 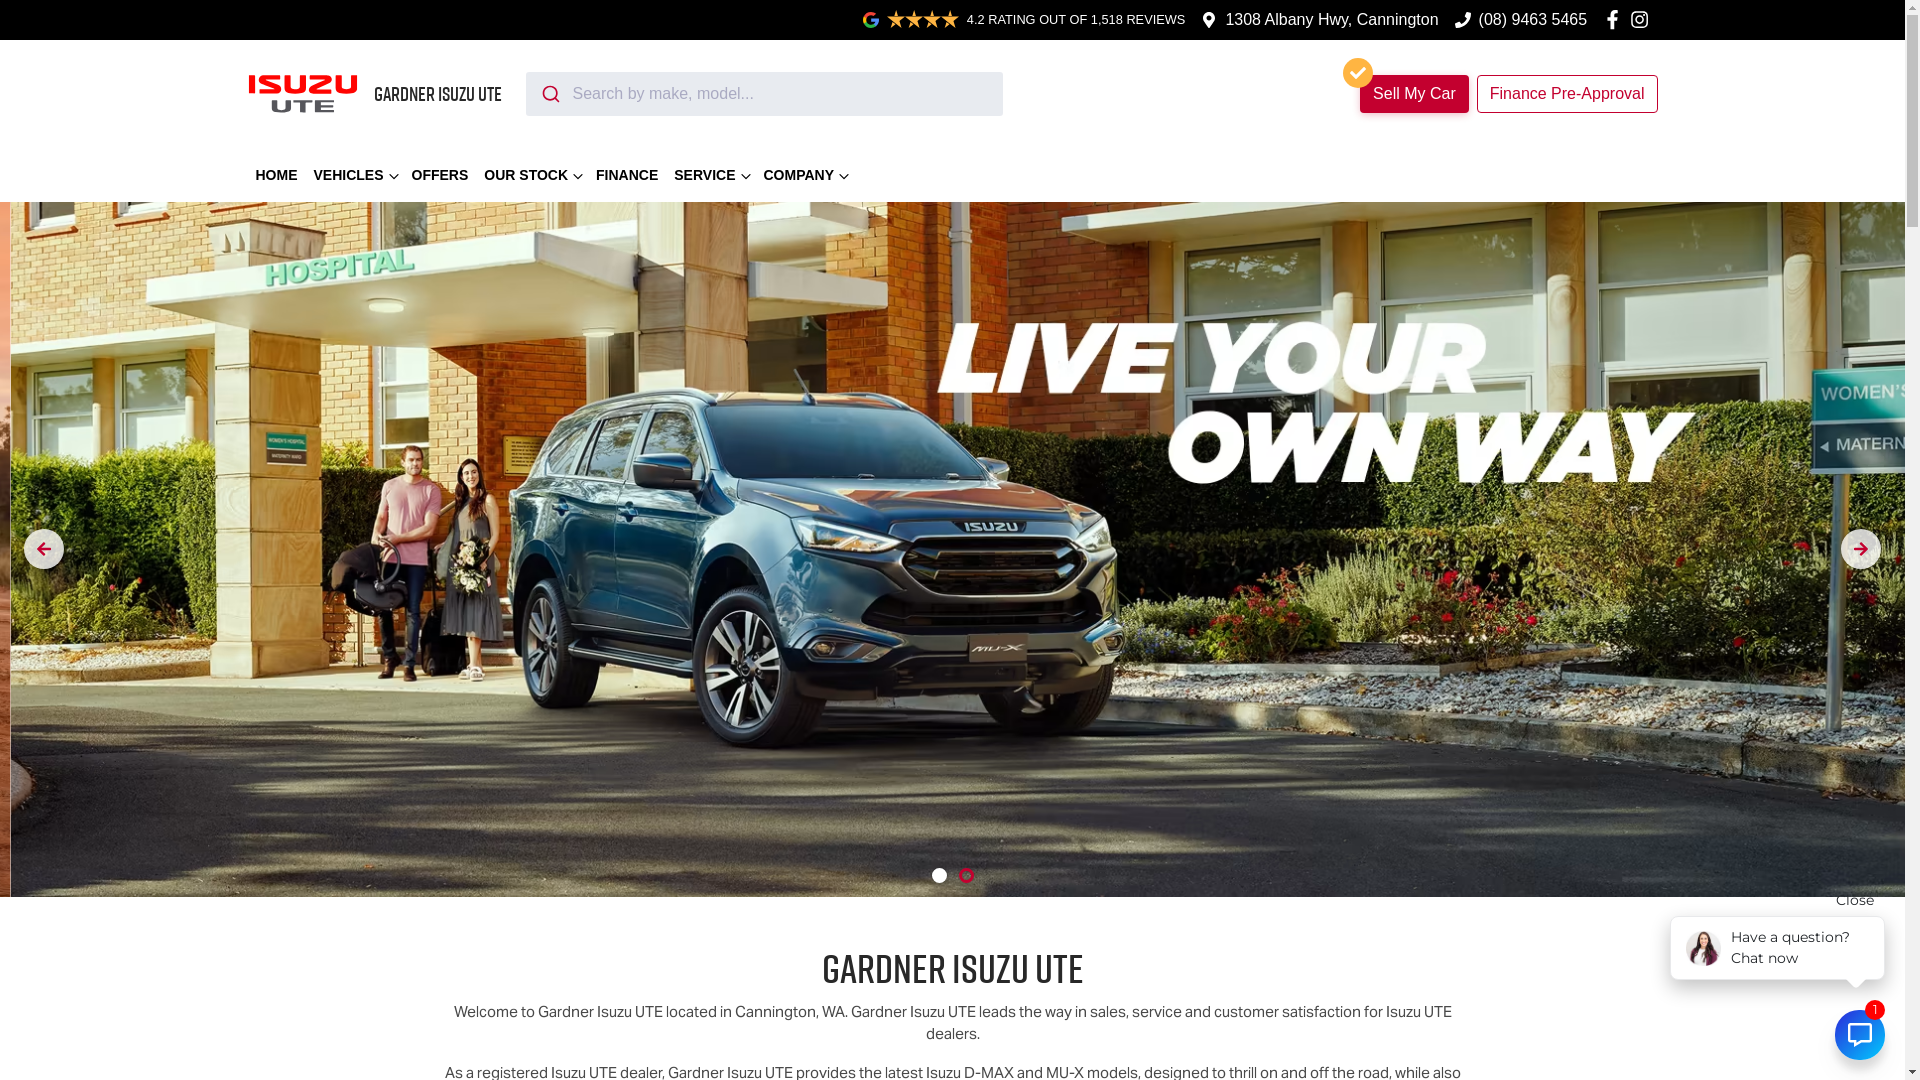 What do you see at coordinates (1332, 20) in the screenshot?
I see `1308 Albany Hwy, Cannington` at bounding box center [1332, 20].